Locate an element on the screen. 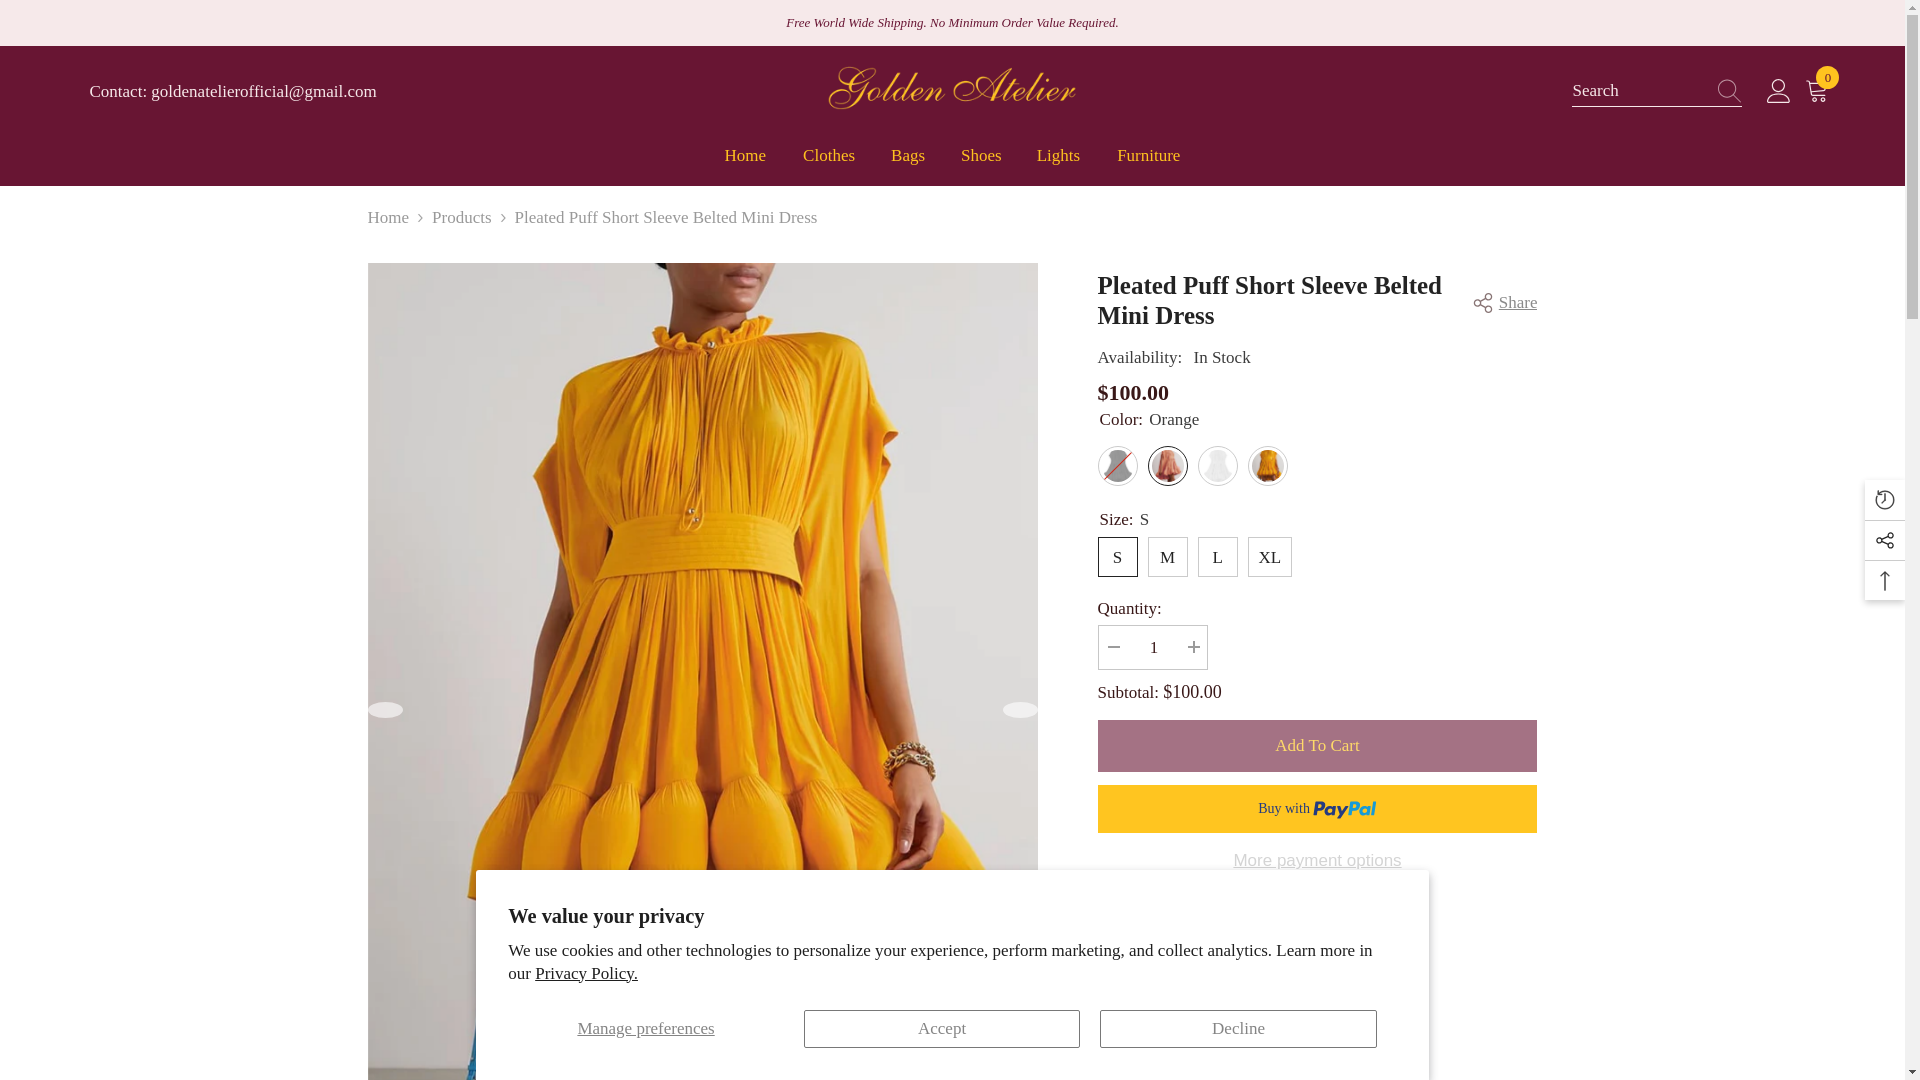 This screenshot has height=1080, width=1920. Bags is located at coordinates (1238, 1028).